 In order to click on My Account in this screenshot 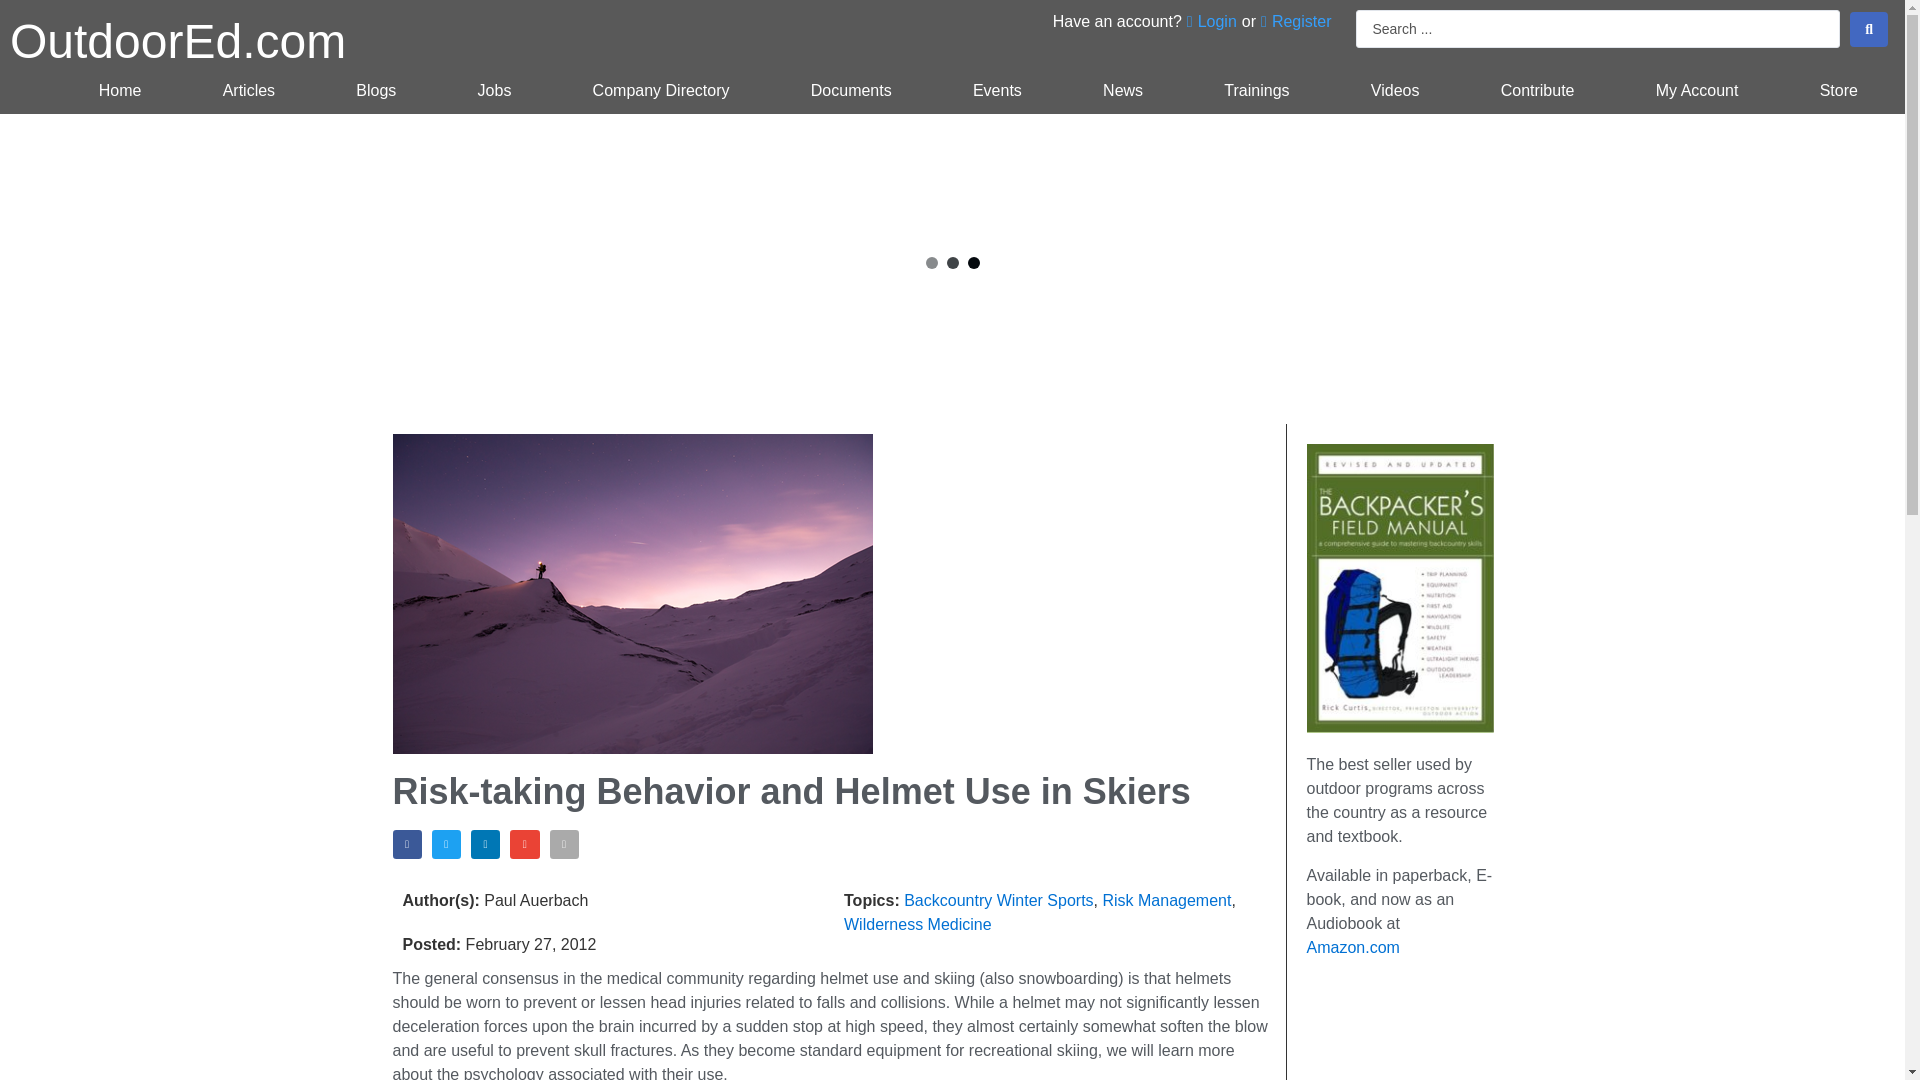, I will do `click(1696, 91)`.